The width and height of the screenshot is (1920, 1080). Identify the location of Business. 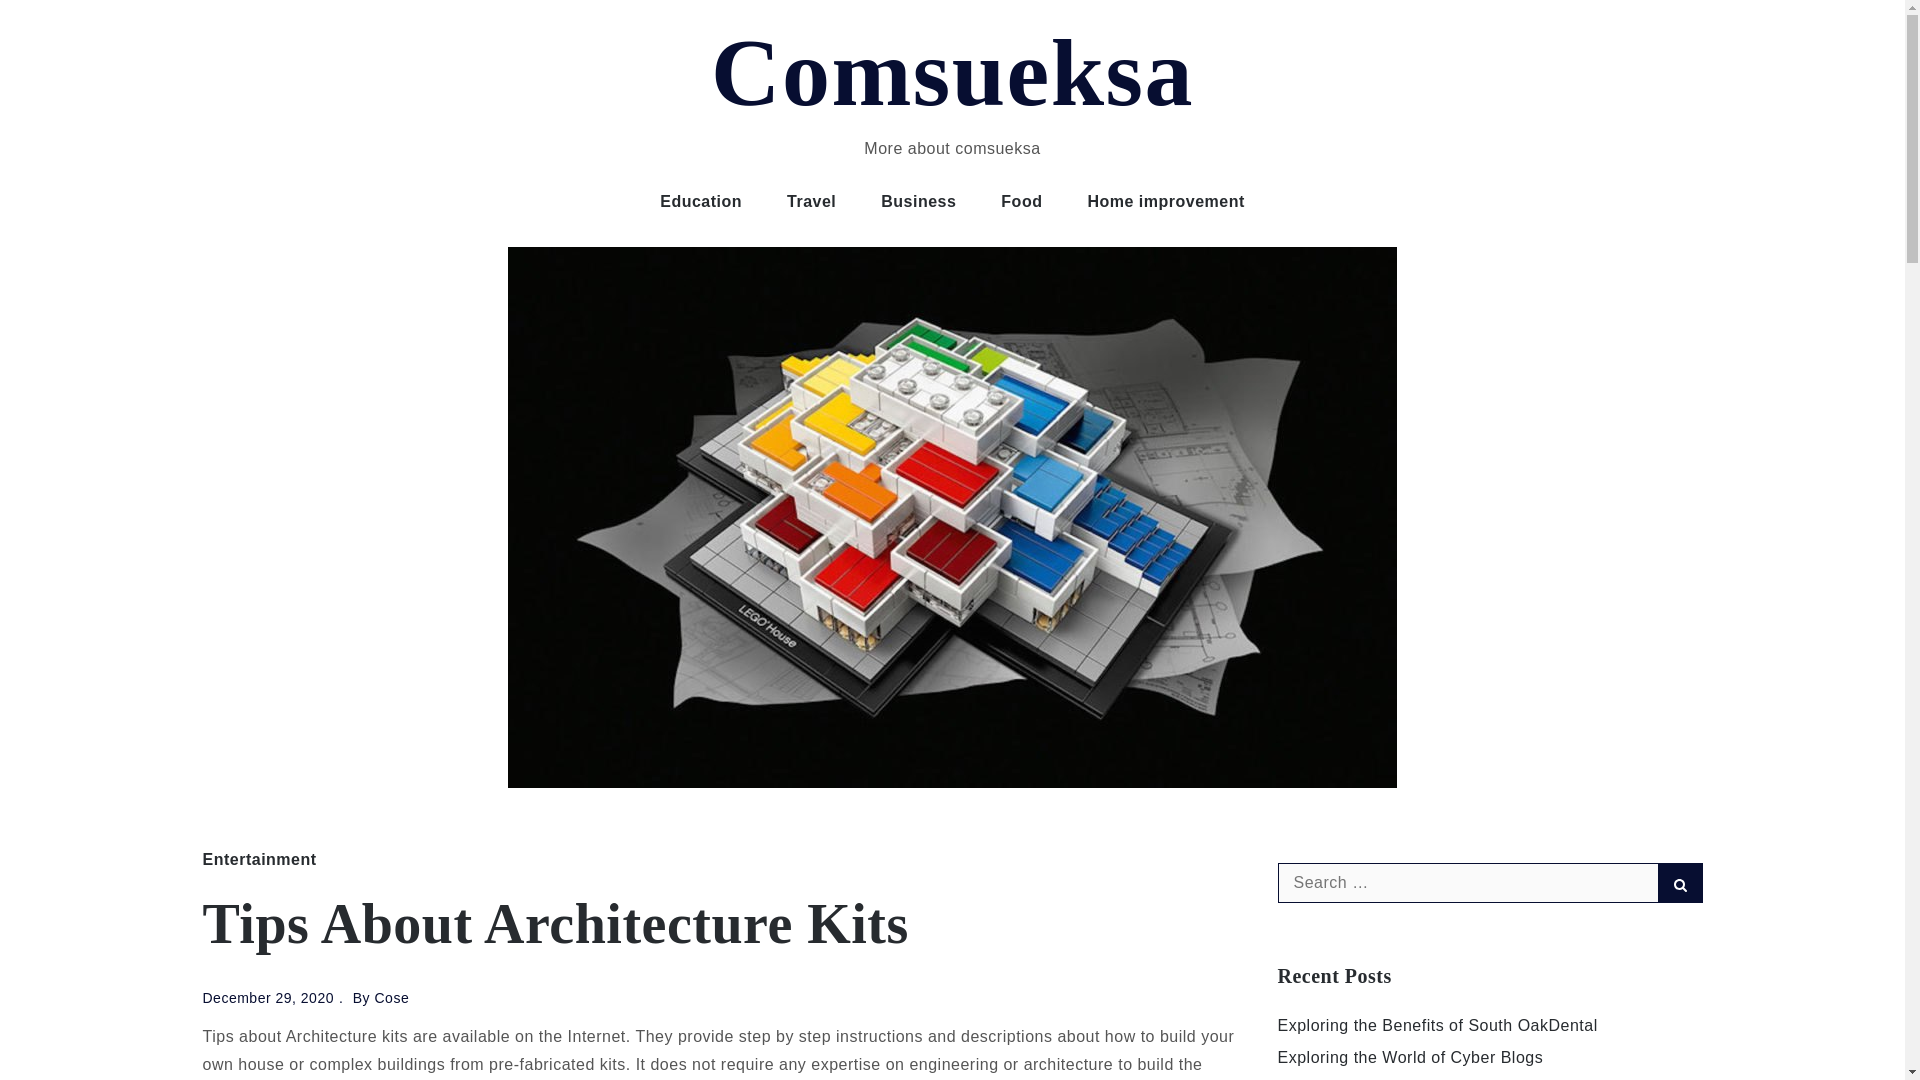
(918, 202).